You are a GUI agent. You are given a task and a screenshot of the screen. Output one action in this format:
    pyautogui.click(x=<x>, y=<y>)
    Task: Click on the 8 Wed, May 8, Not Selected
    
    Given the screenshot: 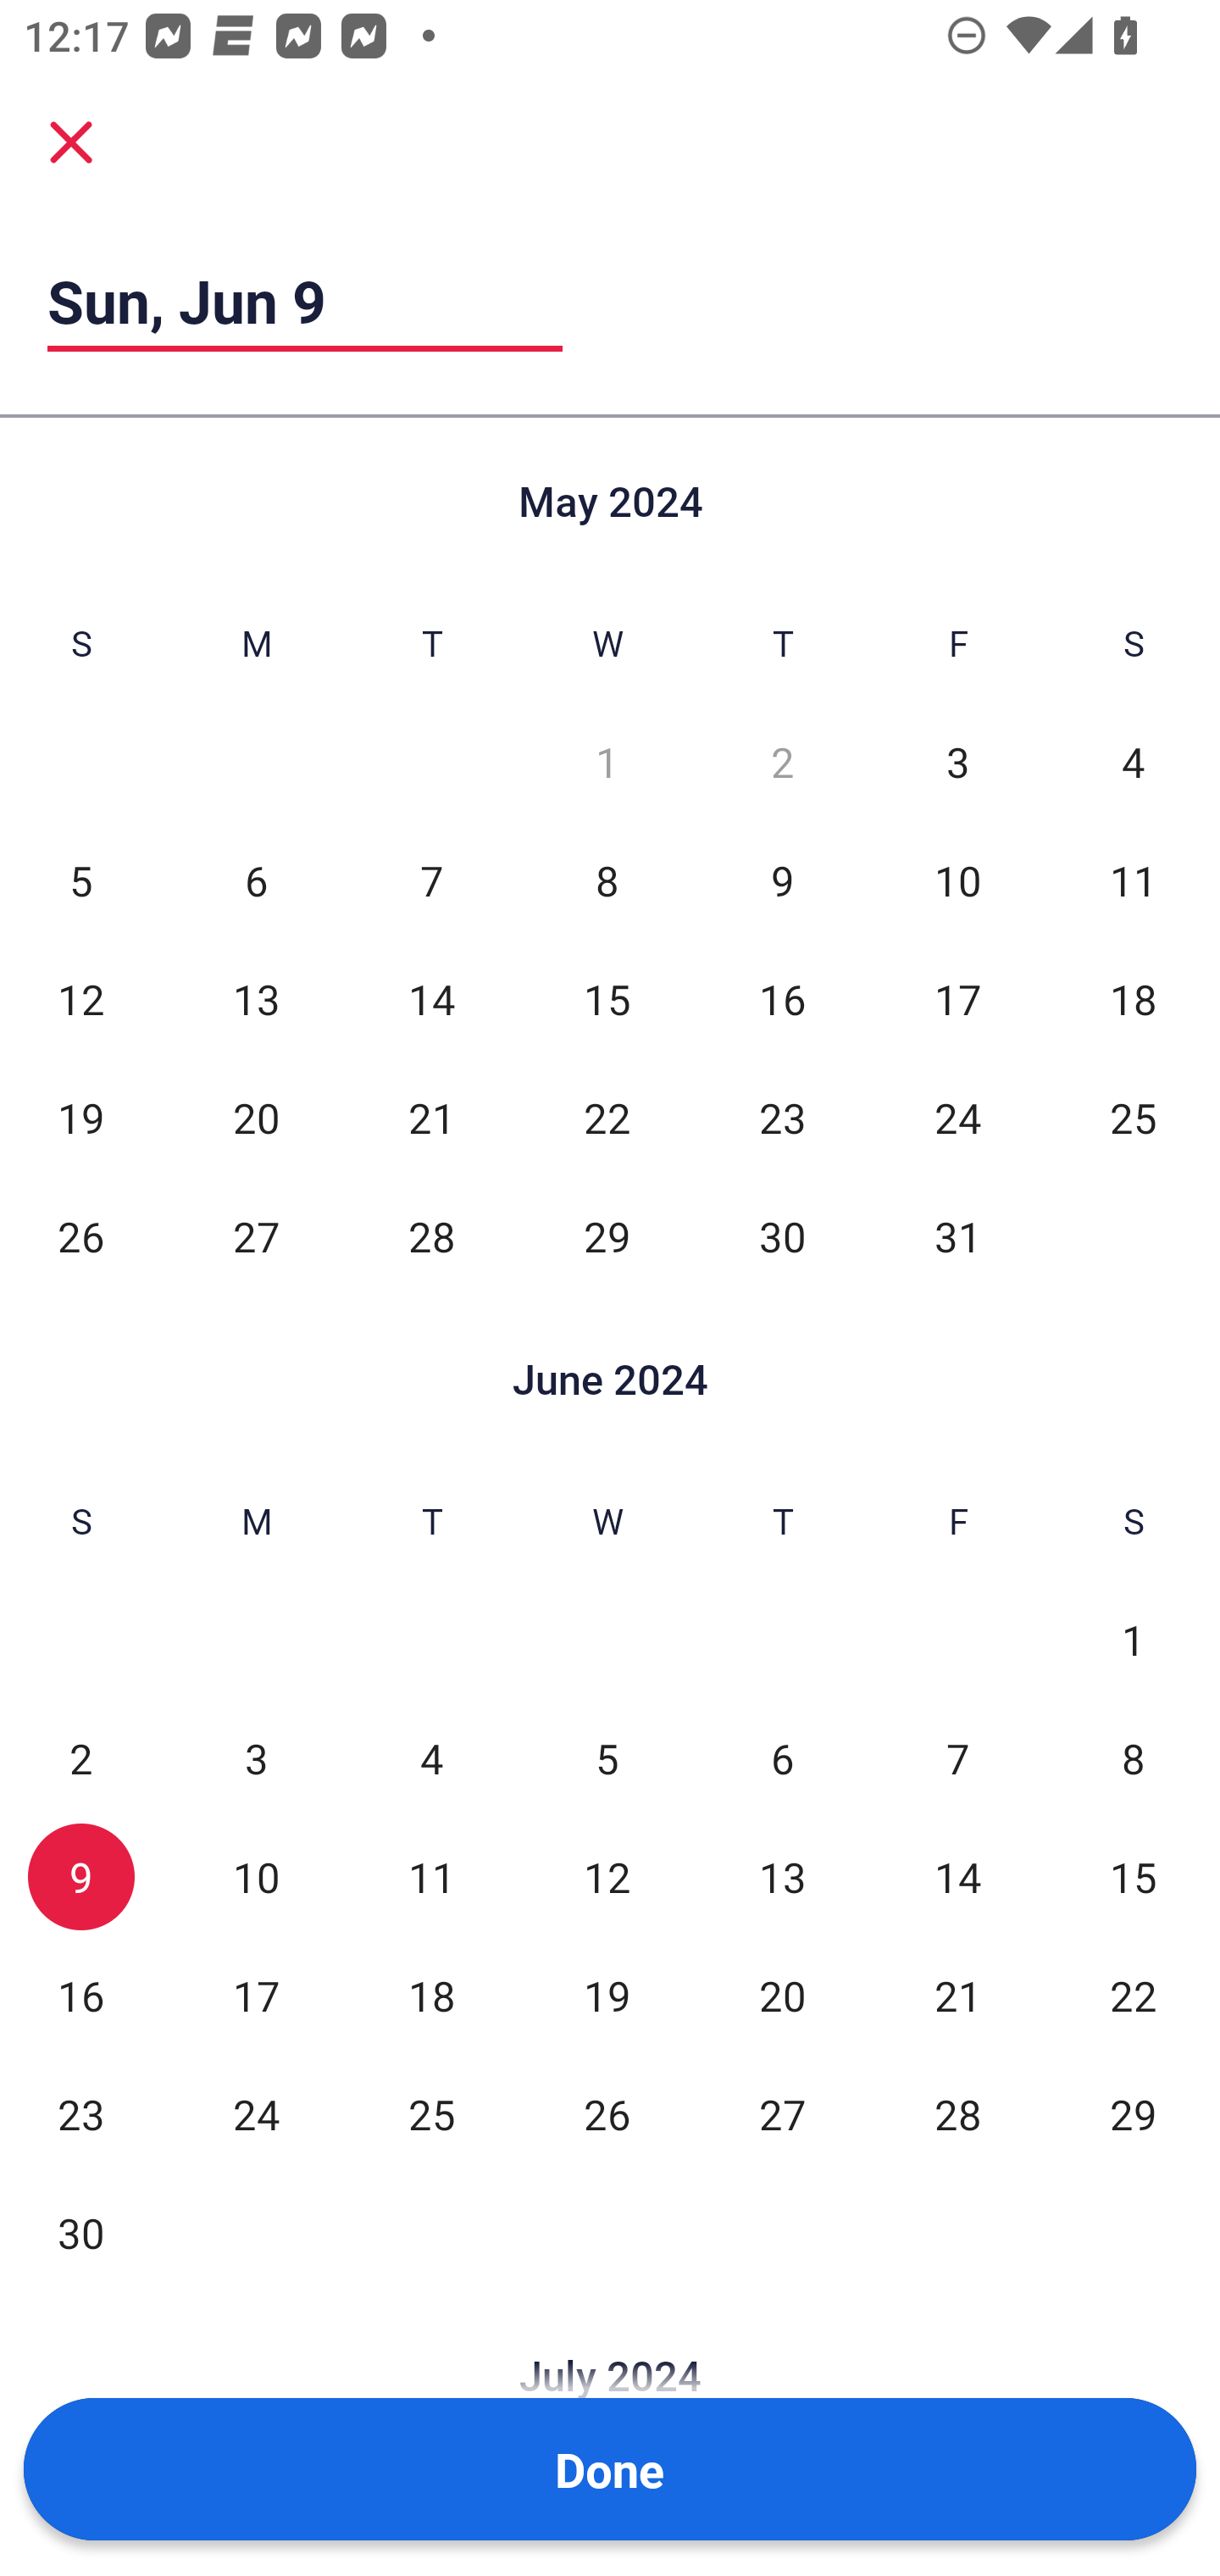 What is the action you would take?
    pyautogui.click(x=607, y=880)
    